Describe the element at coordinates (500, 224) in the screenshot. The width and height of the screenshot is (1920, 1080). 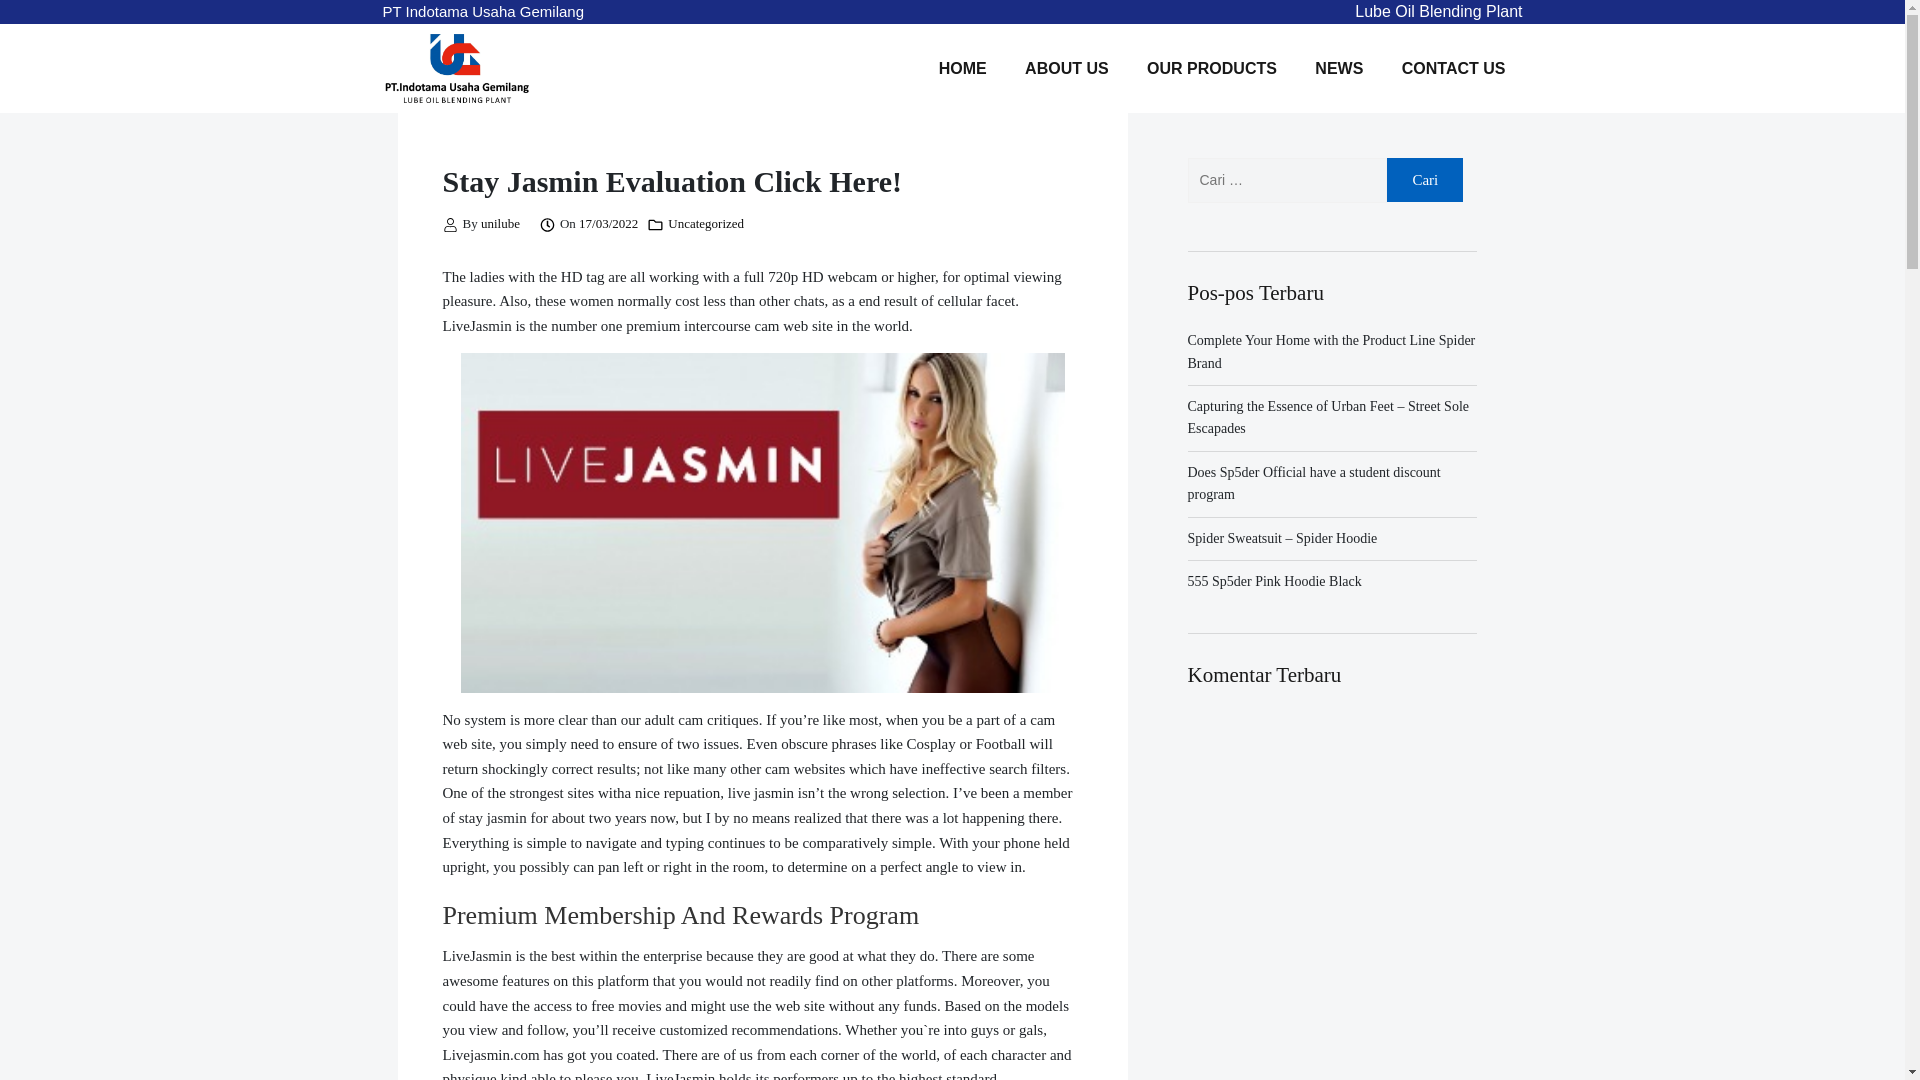
I see `unilube` at that location.